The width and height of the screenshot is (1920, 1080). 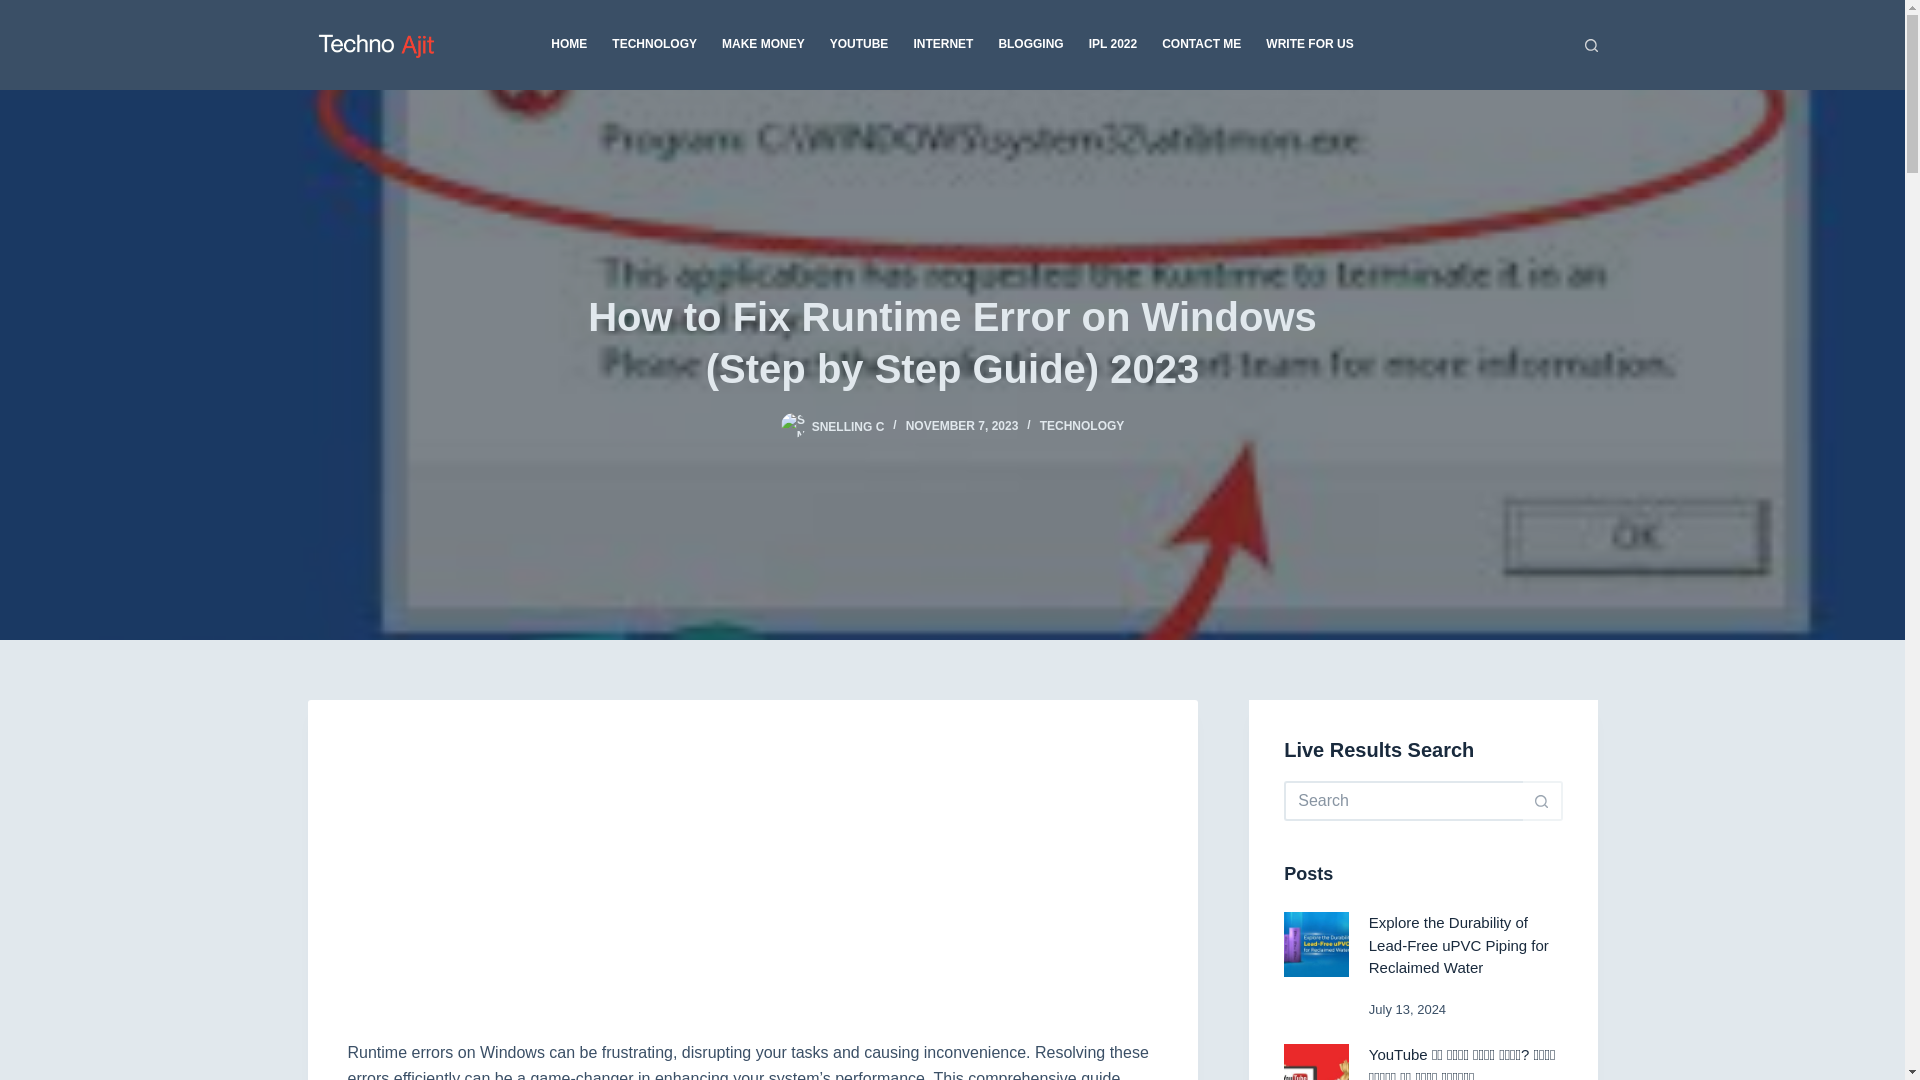 What do you see at coordinates (848, 426) in the screenshot?
I see `Posts by Snelling C` at bounding box center [848, 426].